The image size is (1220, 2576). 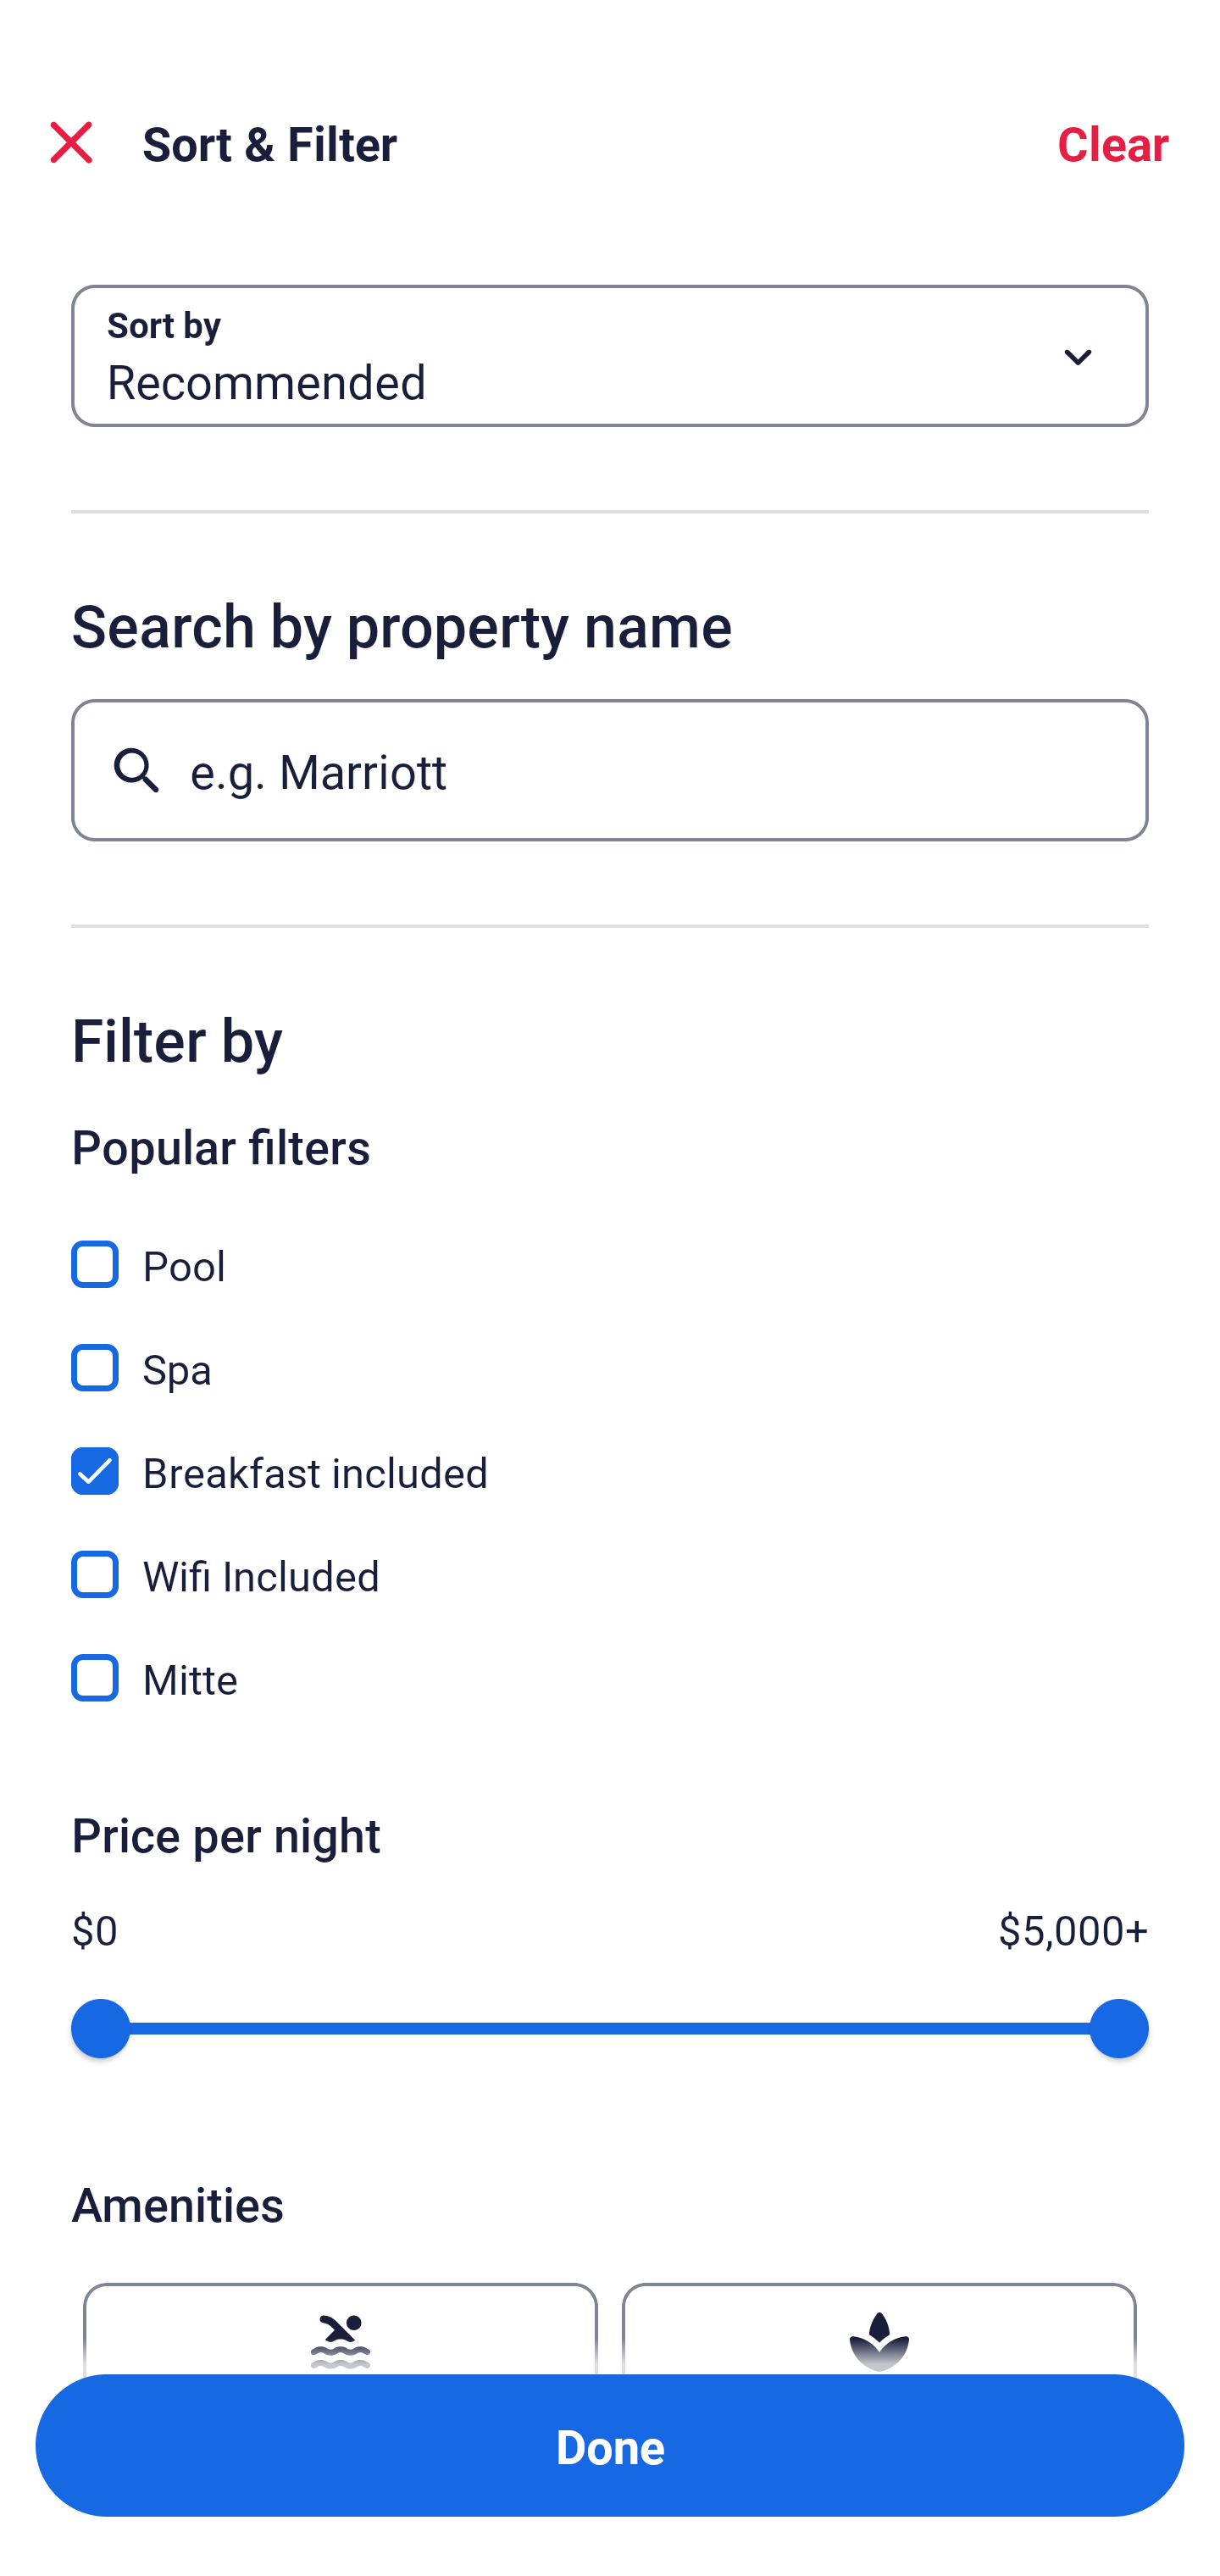 I want to click on Mitte, Mitte, so click(x=610, y=1678).